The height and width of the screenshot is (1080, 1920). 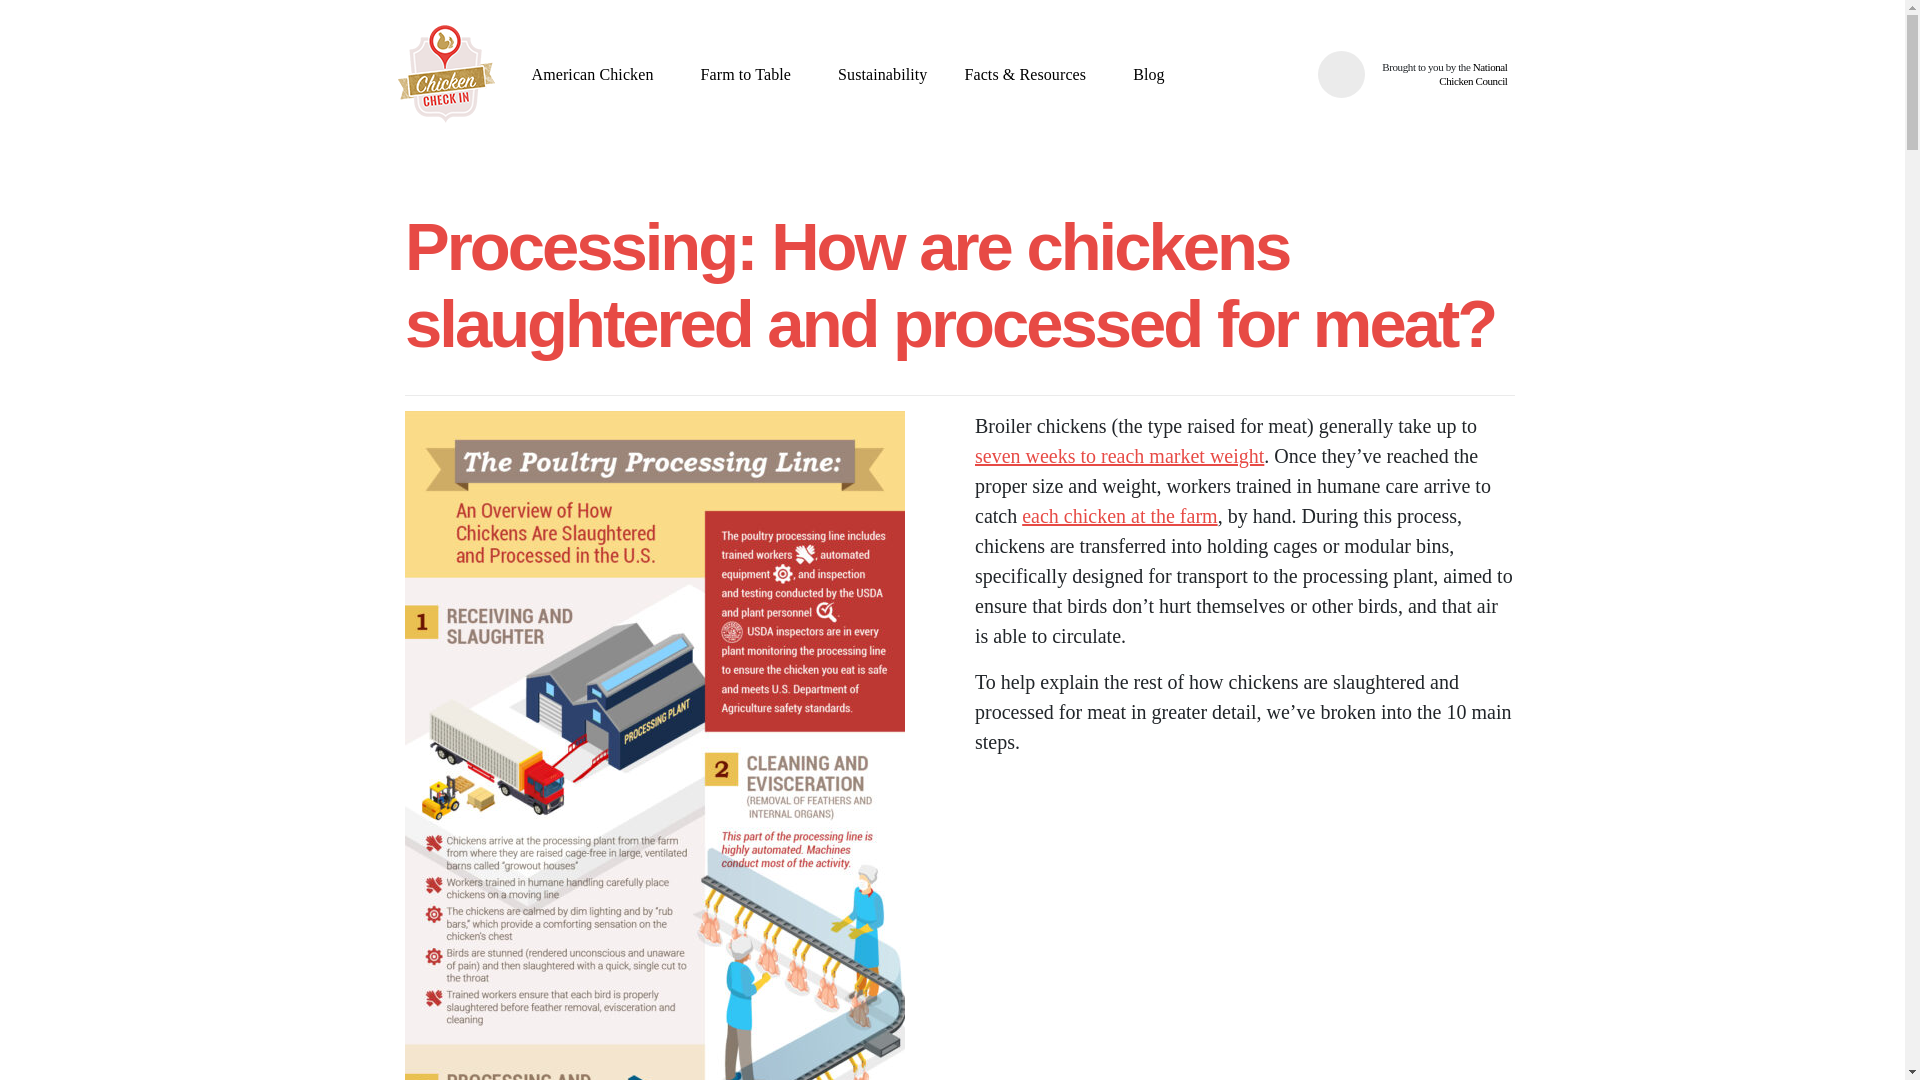 I want to click on Farm to Table, so click(x=751, y=74).